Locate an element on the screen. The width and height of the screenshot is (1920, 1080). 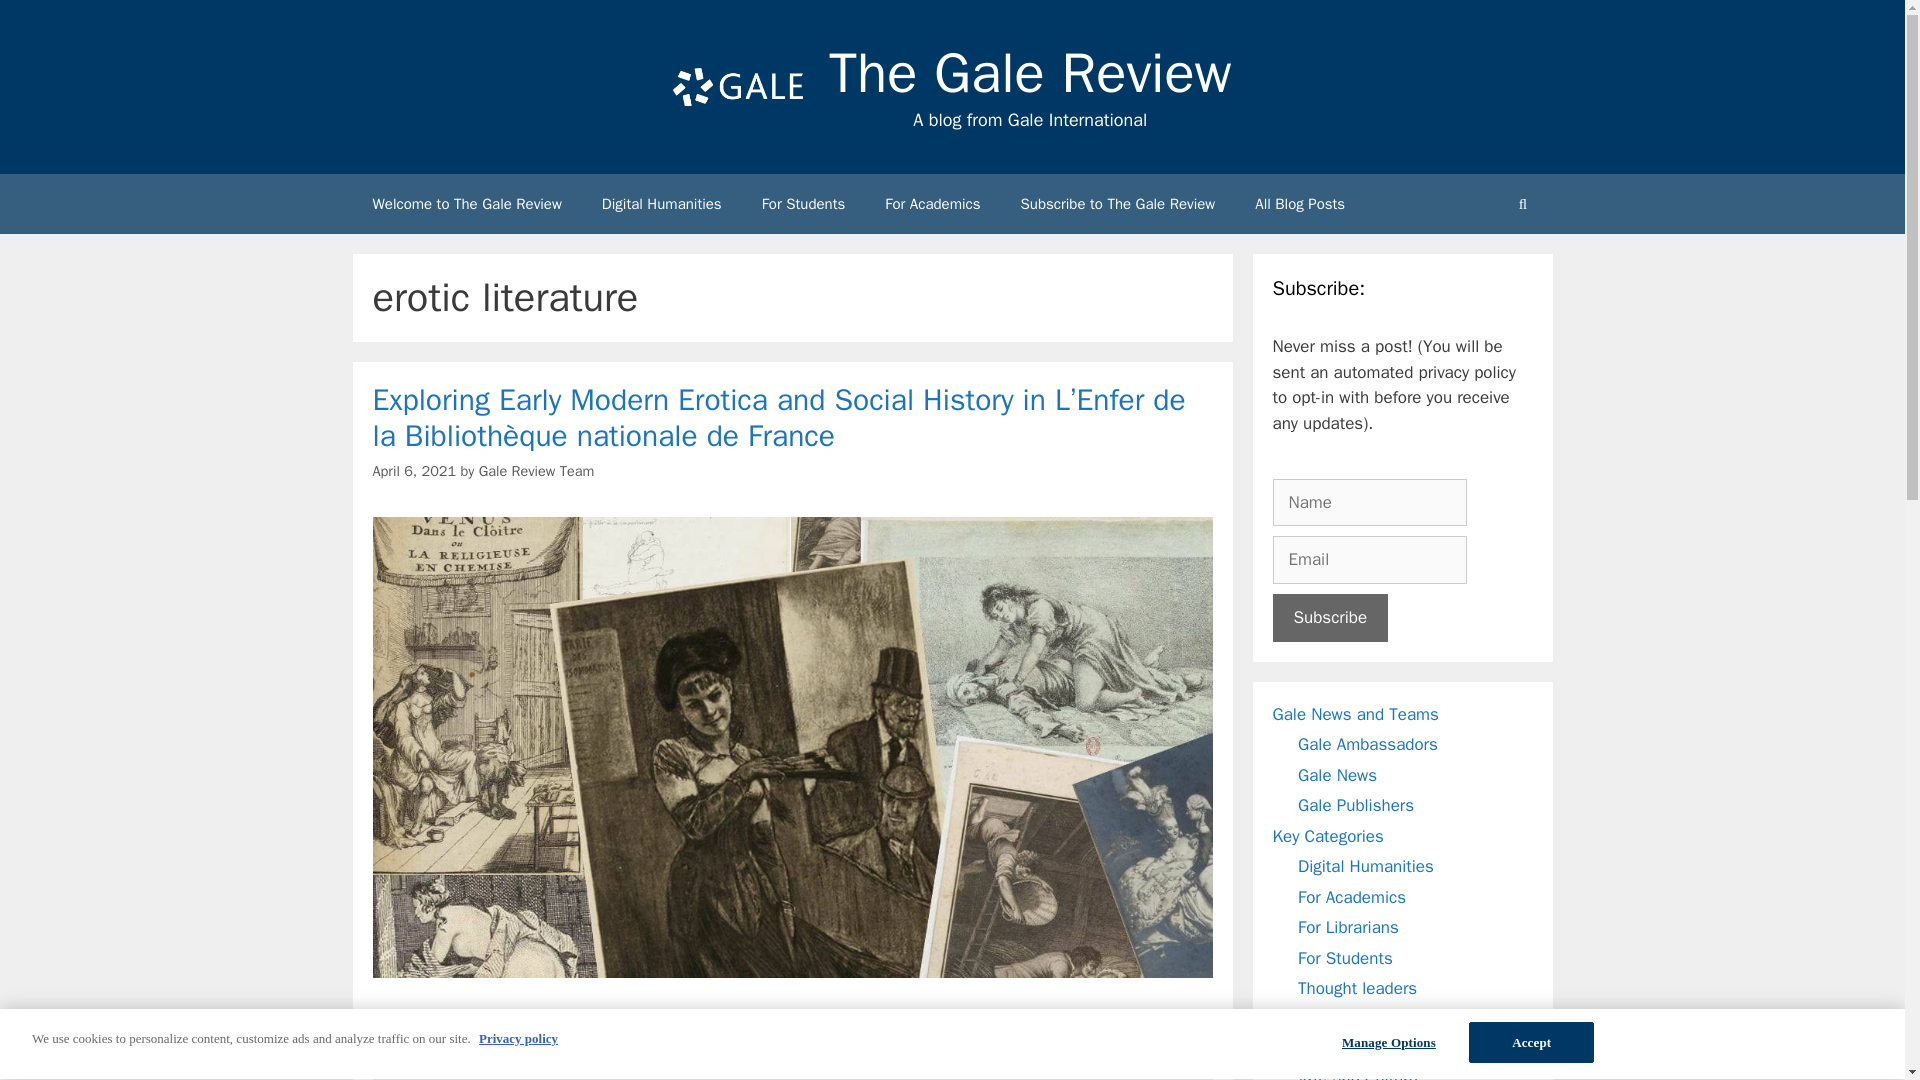
For Students is located at coordinates (803, 204).